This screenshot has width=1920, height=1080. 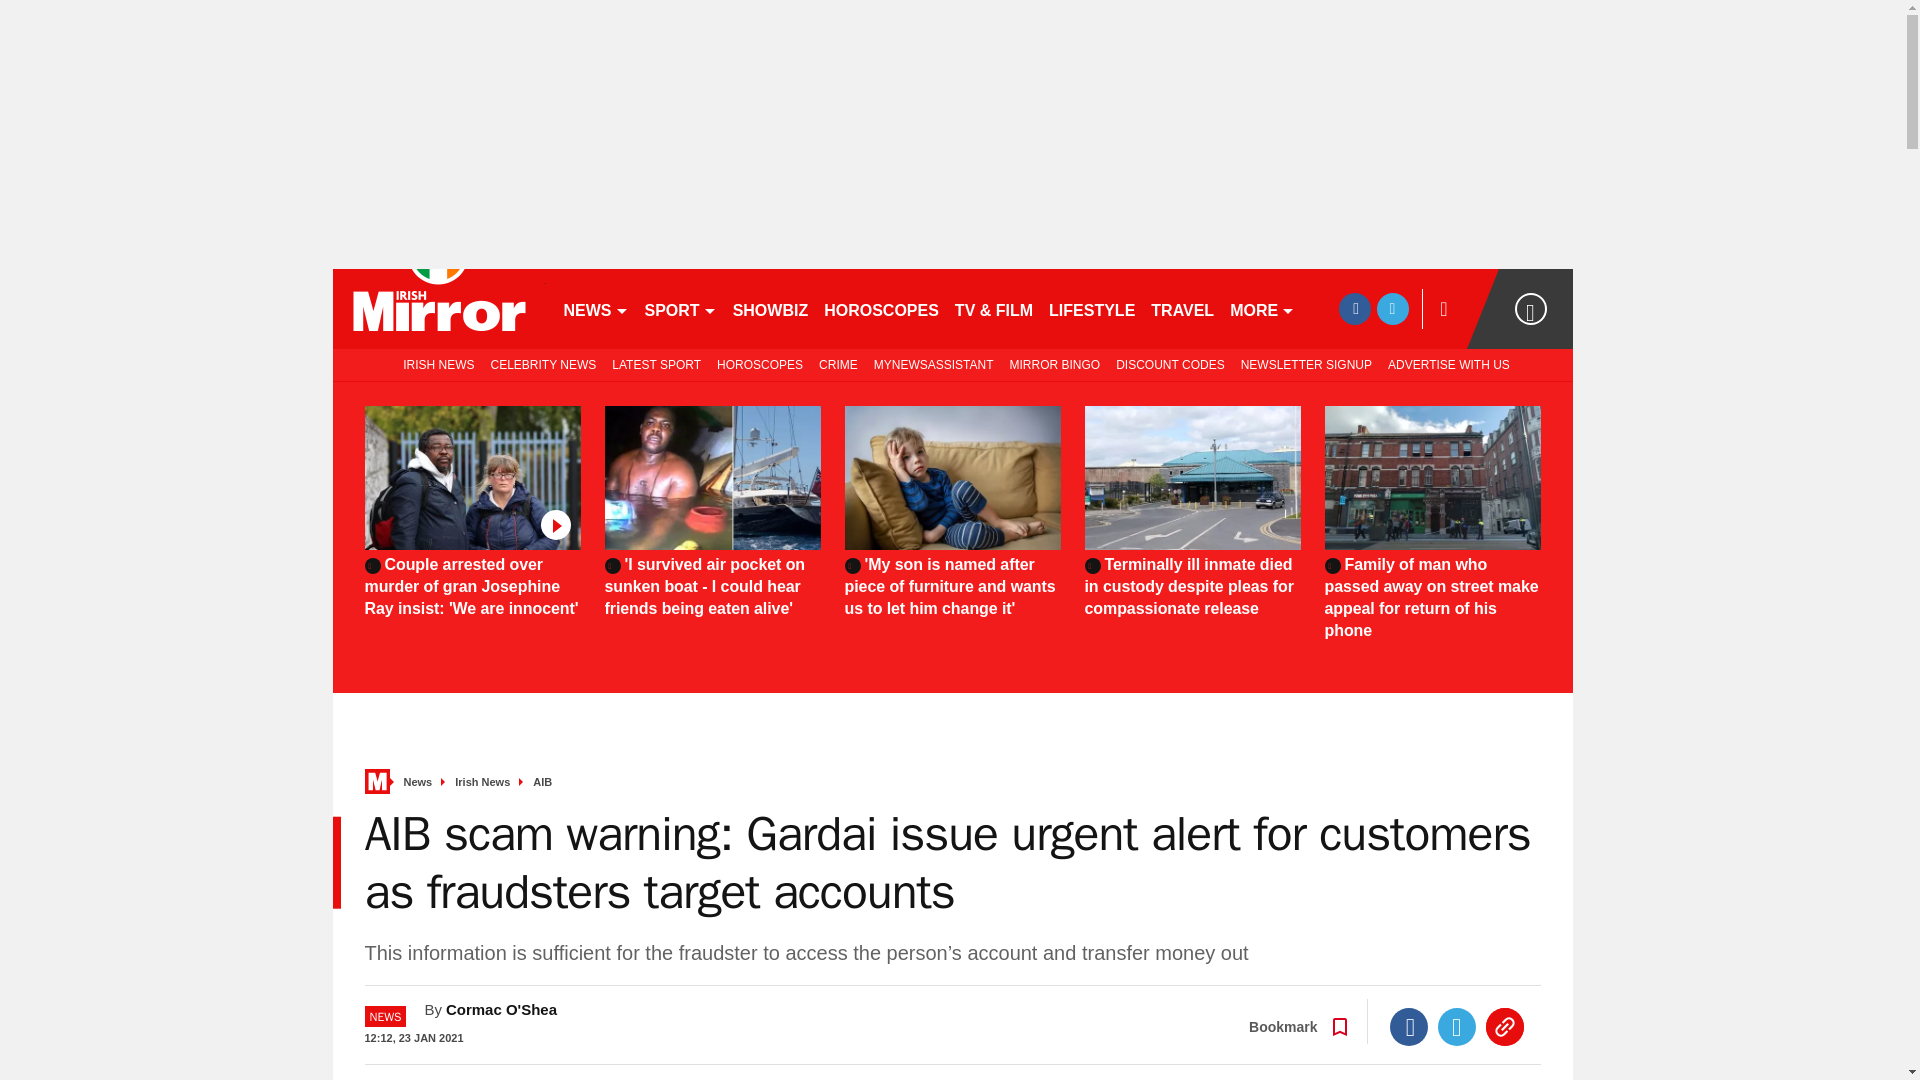 What do you see at coordinates (1182, 308) in the screenshot?
I see `TRAVEL` at bounding box center [1182, 308].